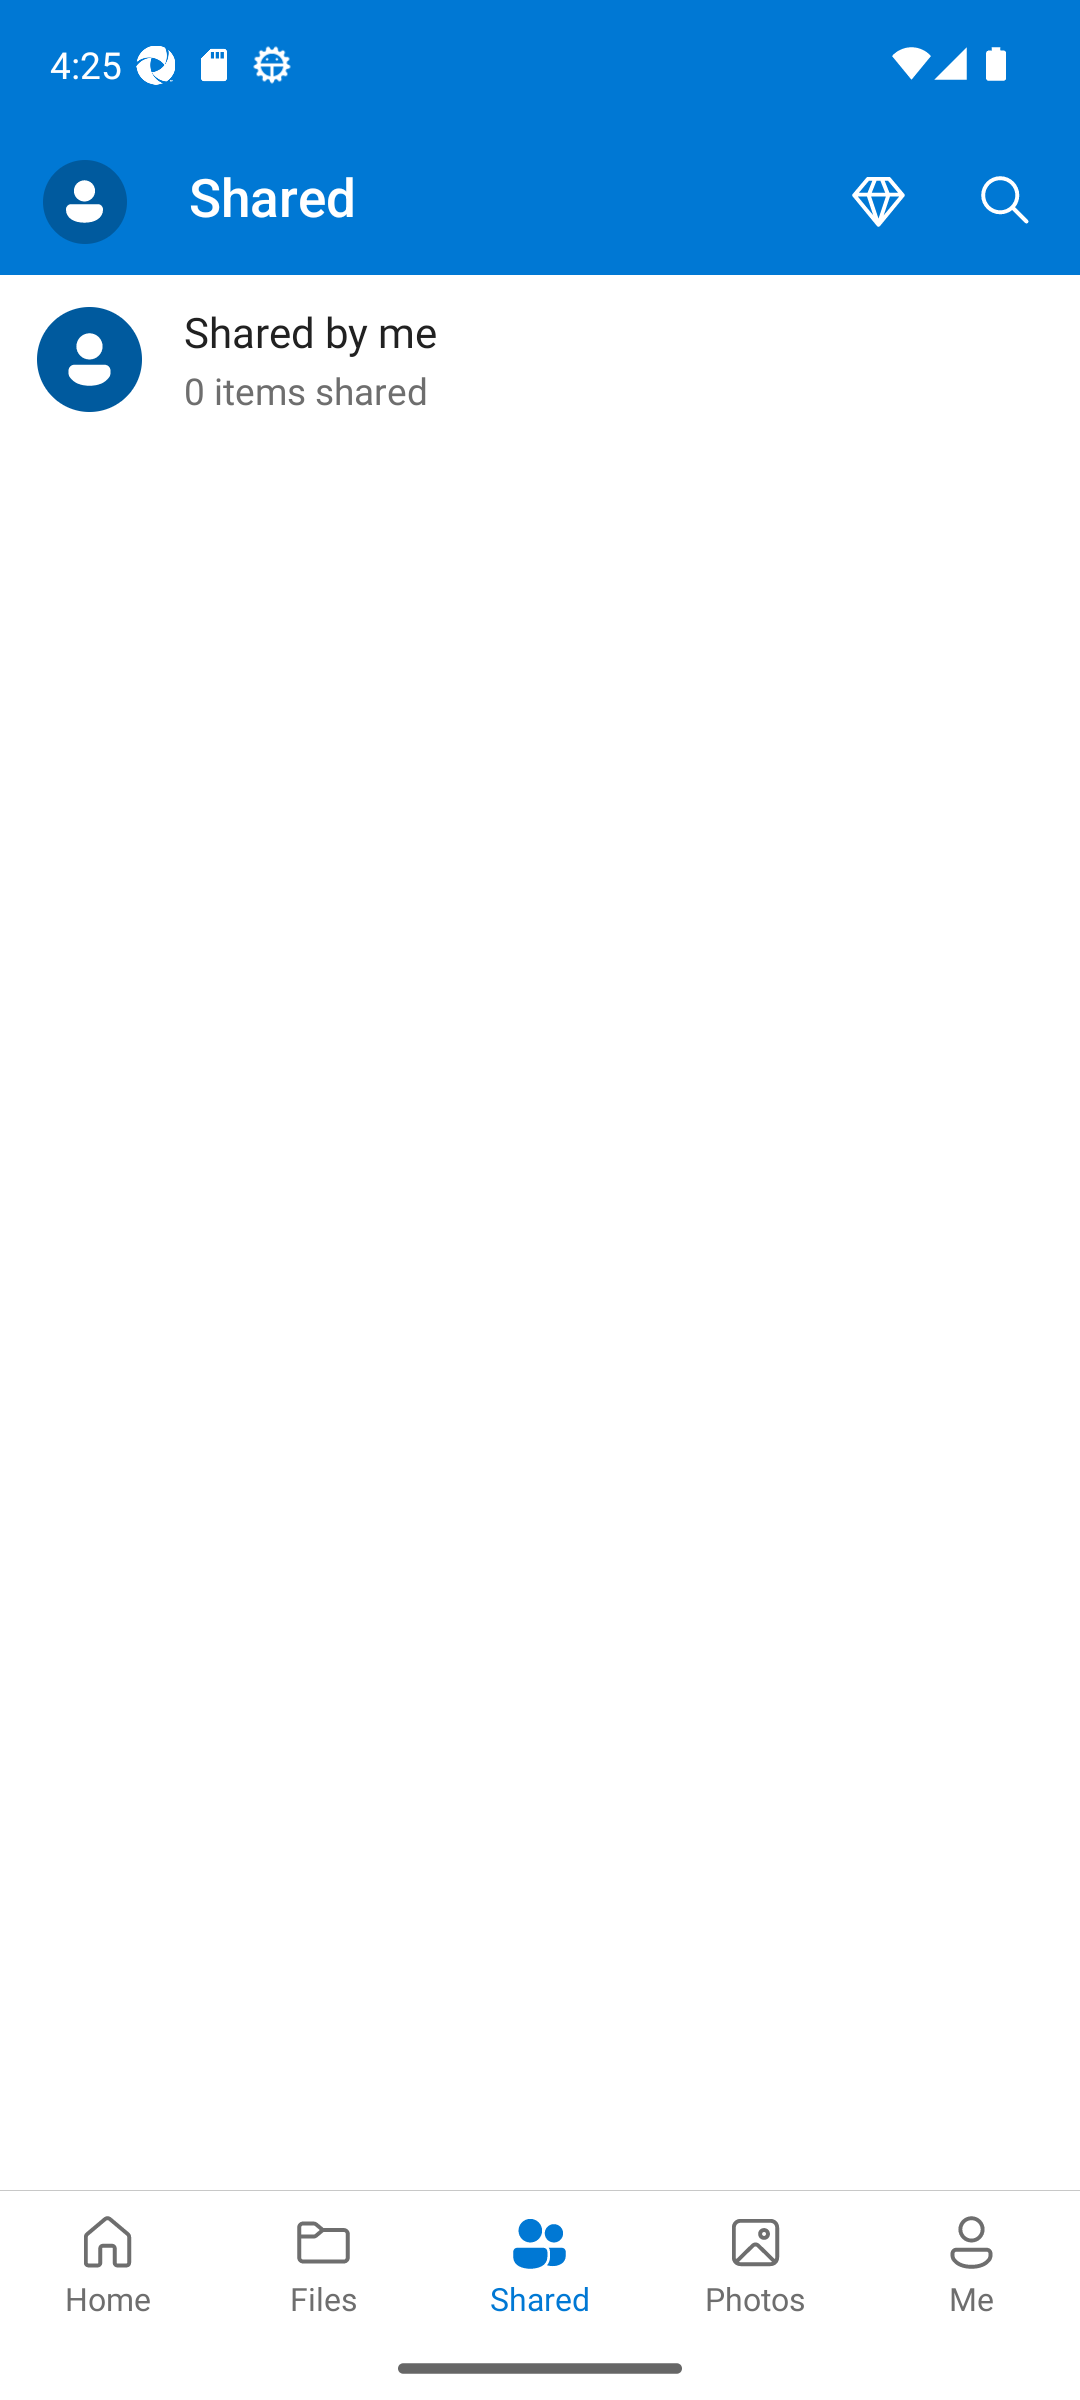 Image resolution: width=1080 pixels, height=2400 pixels. Describe the element at coordinates (108, 2262) in the screenshot. I see `Home pivot Home` at that location.